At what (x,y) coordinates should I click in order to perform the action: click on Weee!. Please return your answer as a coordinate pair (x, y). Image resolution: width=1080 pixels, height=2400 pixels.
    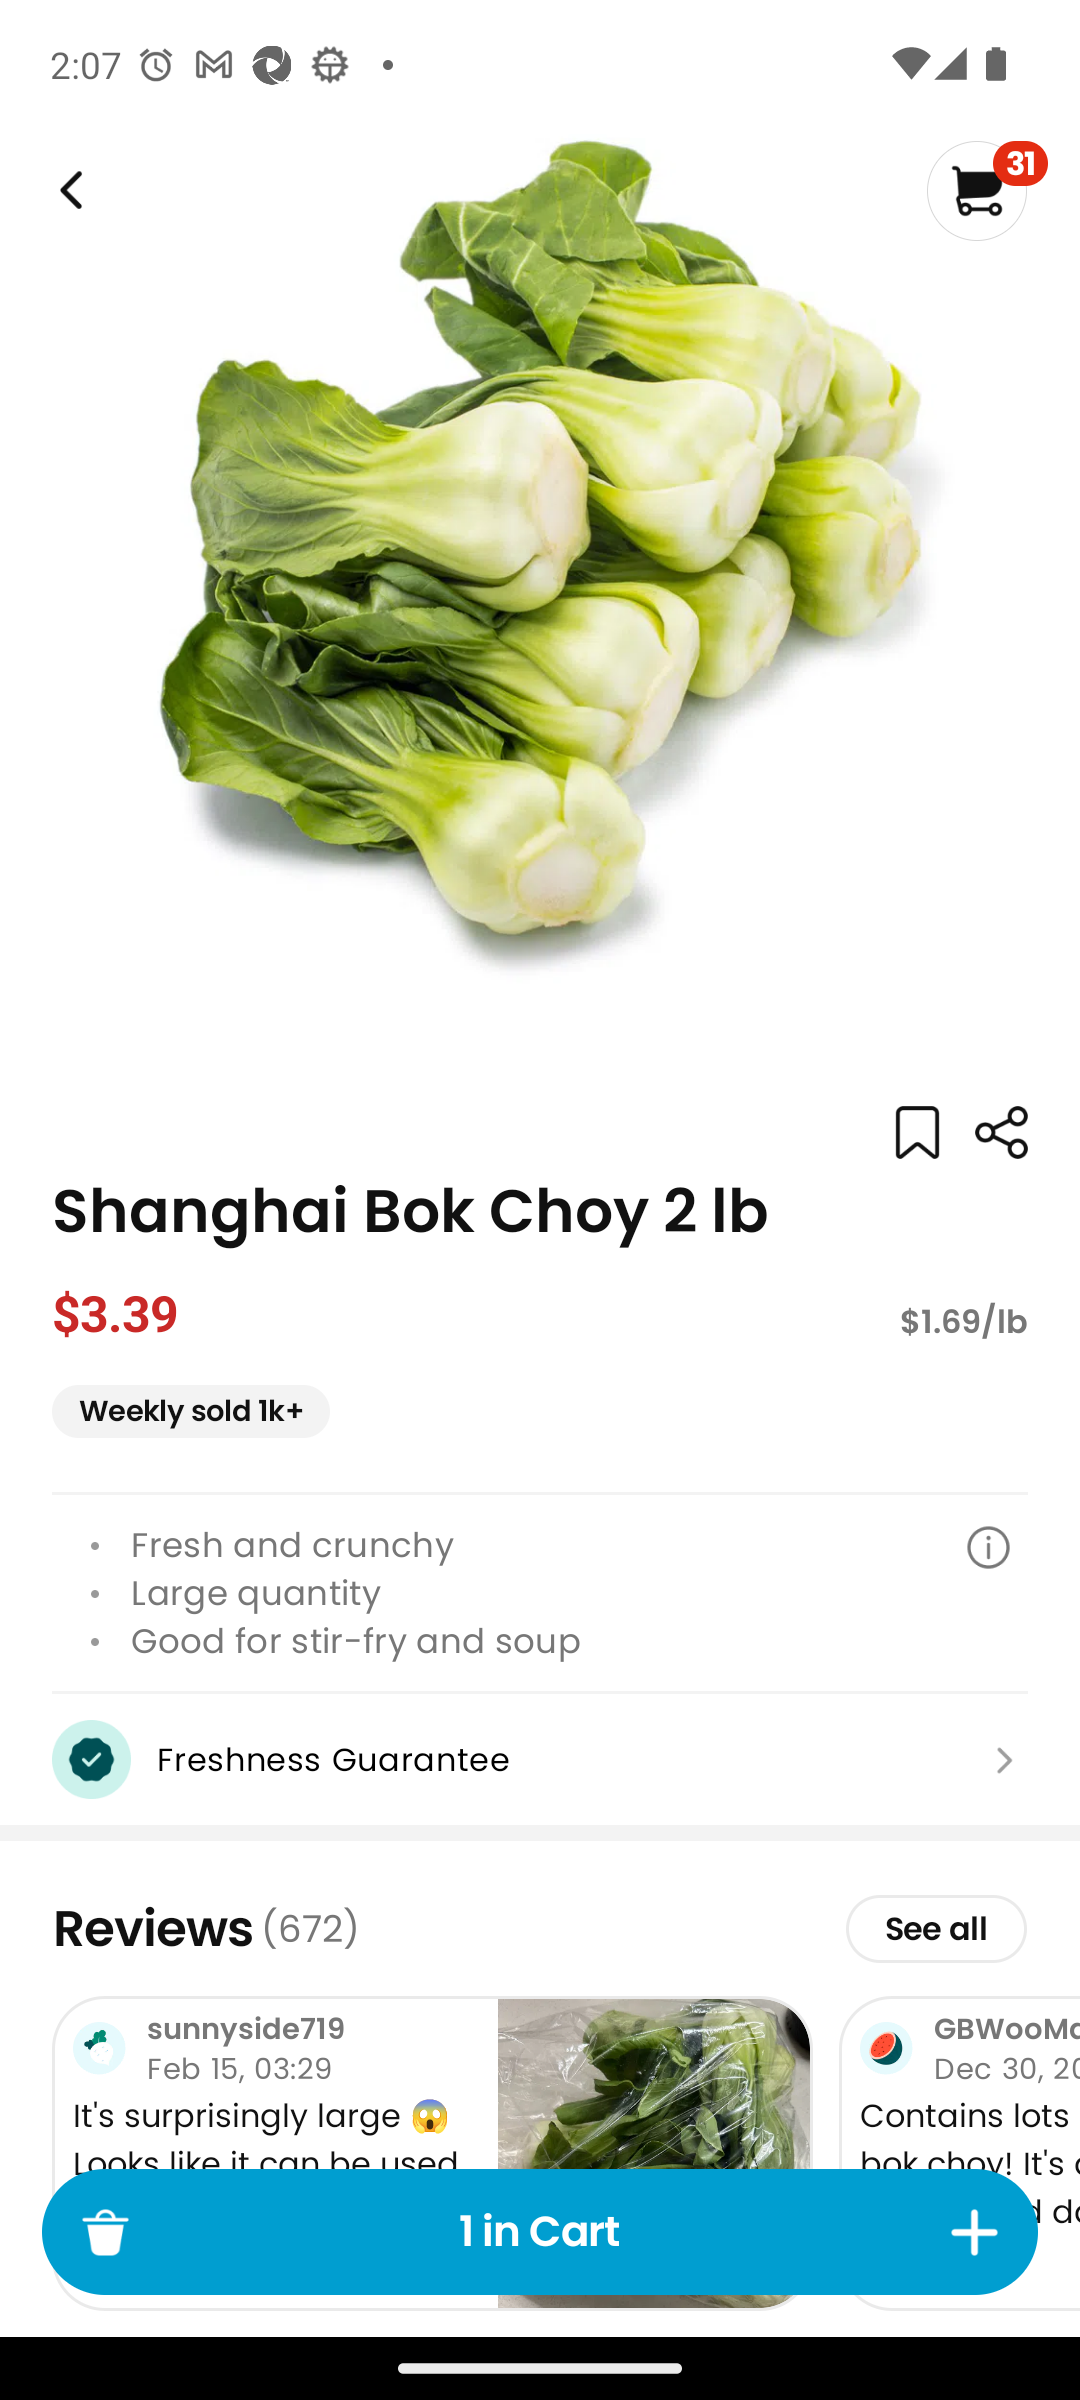
    Looking at the image, I should click on (1000, 1132).